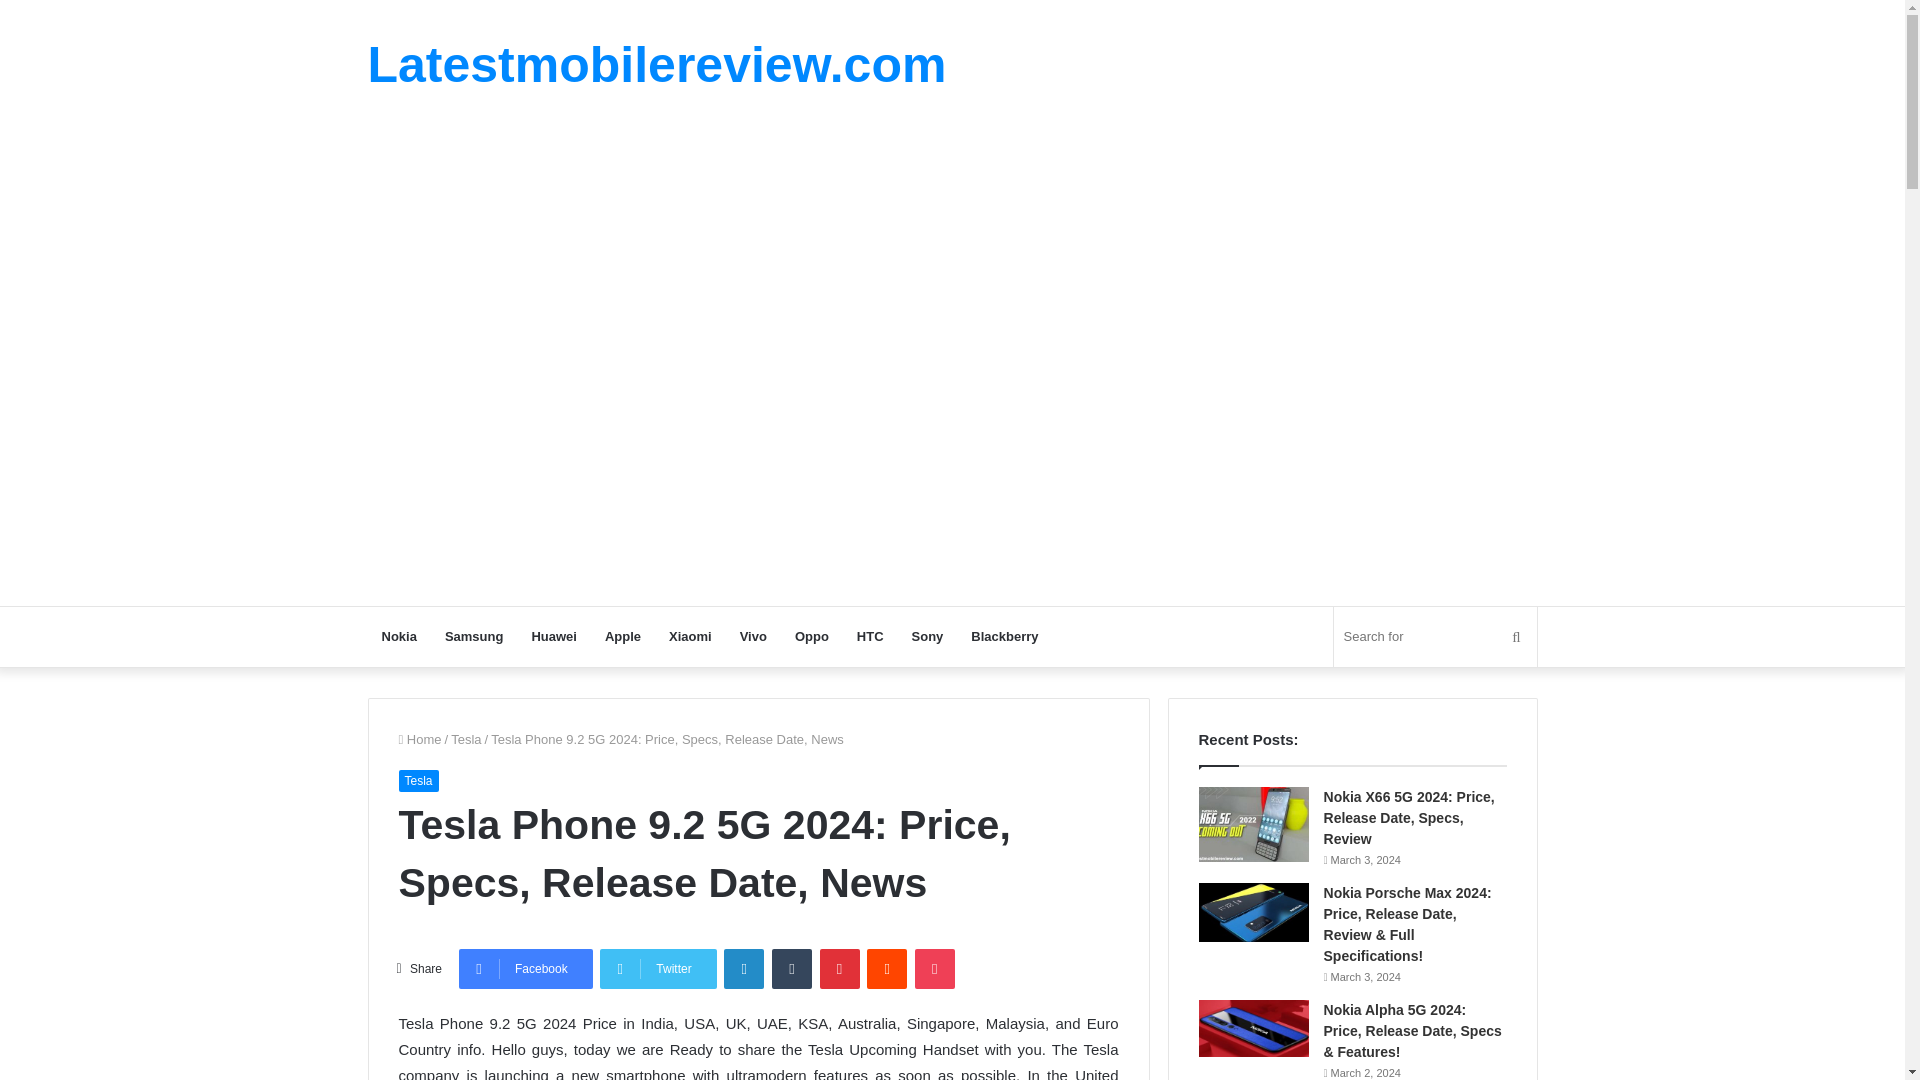 This screenshot has height=1080, width=1920. Describe the element at coordinates (934, 969) in the screenshot. I see `Pocket` at that location.